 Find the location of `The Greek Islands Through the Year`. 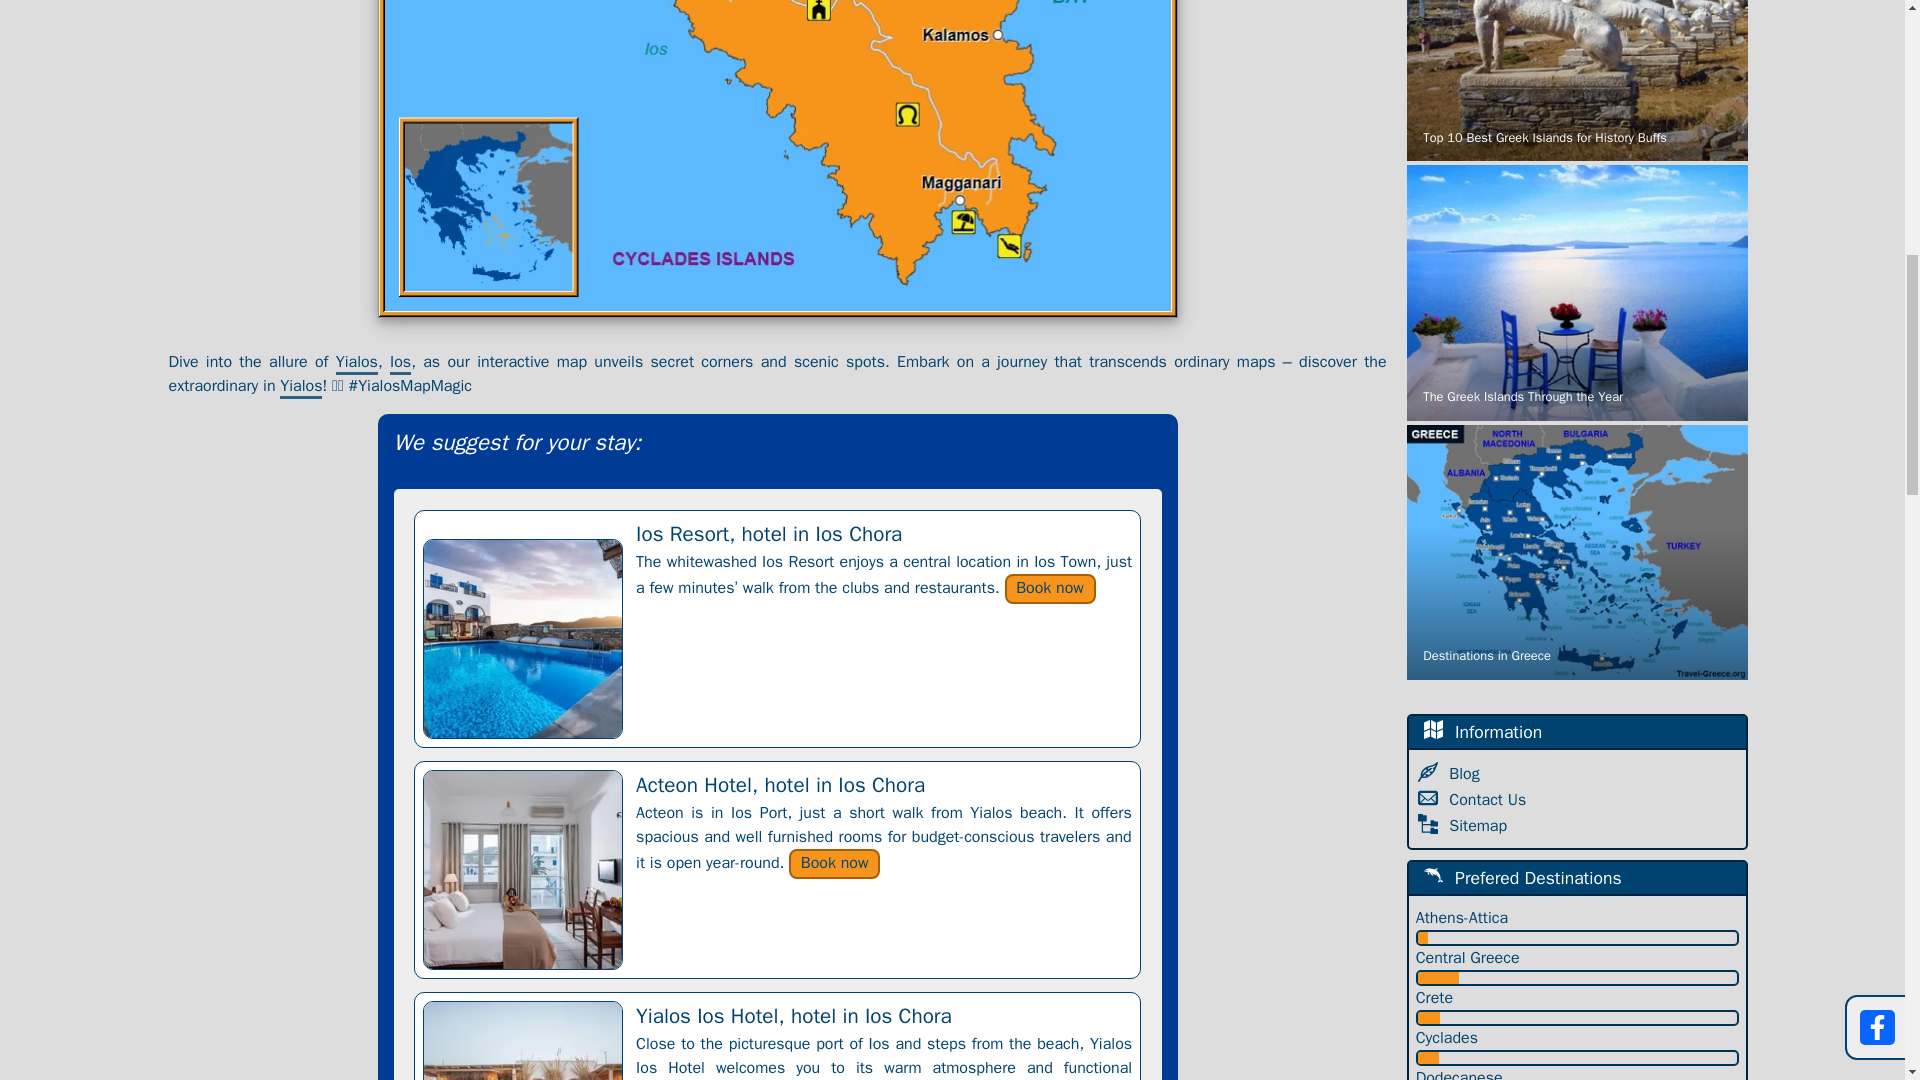

The Greek Islands Through the Year is located at coordinates (1577, 293).